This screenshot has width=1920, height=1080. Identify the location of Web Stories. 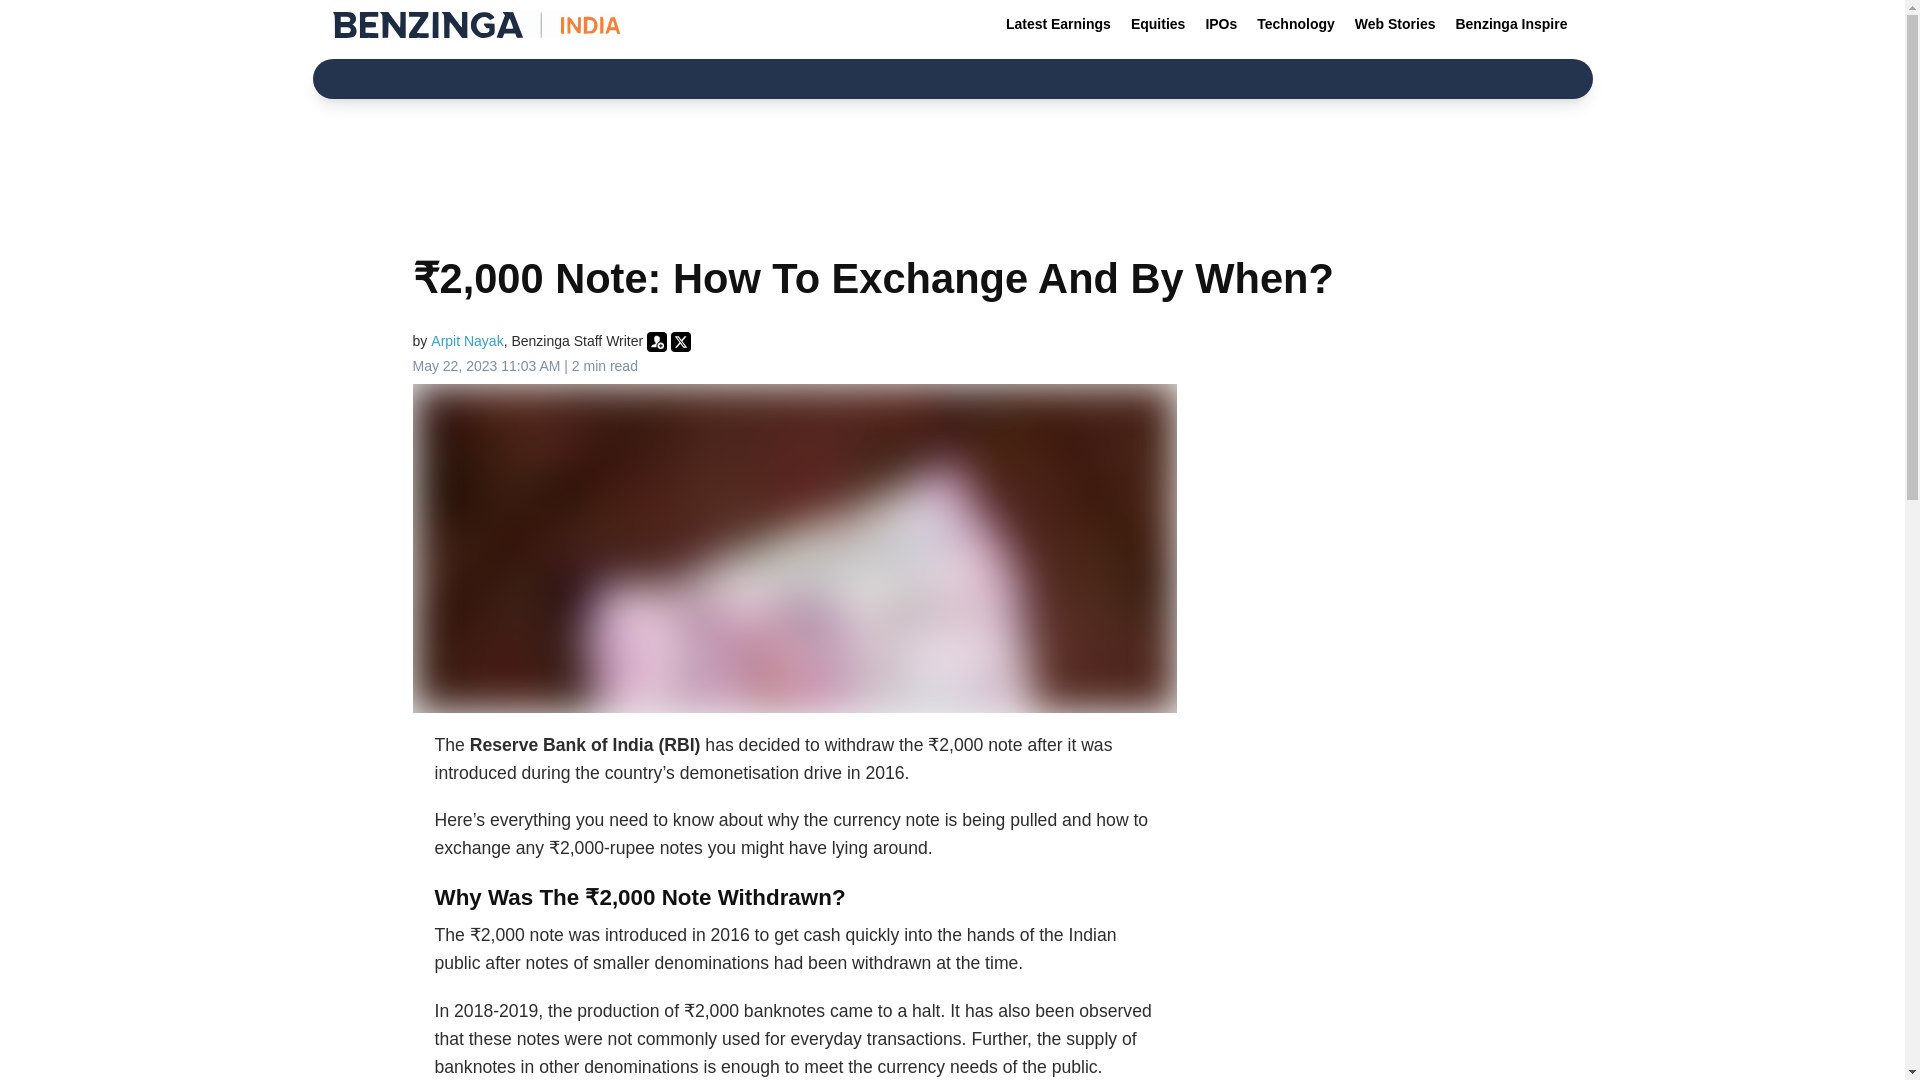
(1395, 24).